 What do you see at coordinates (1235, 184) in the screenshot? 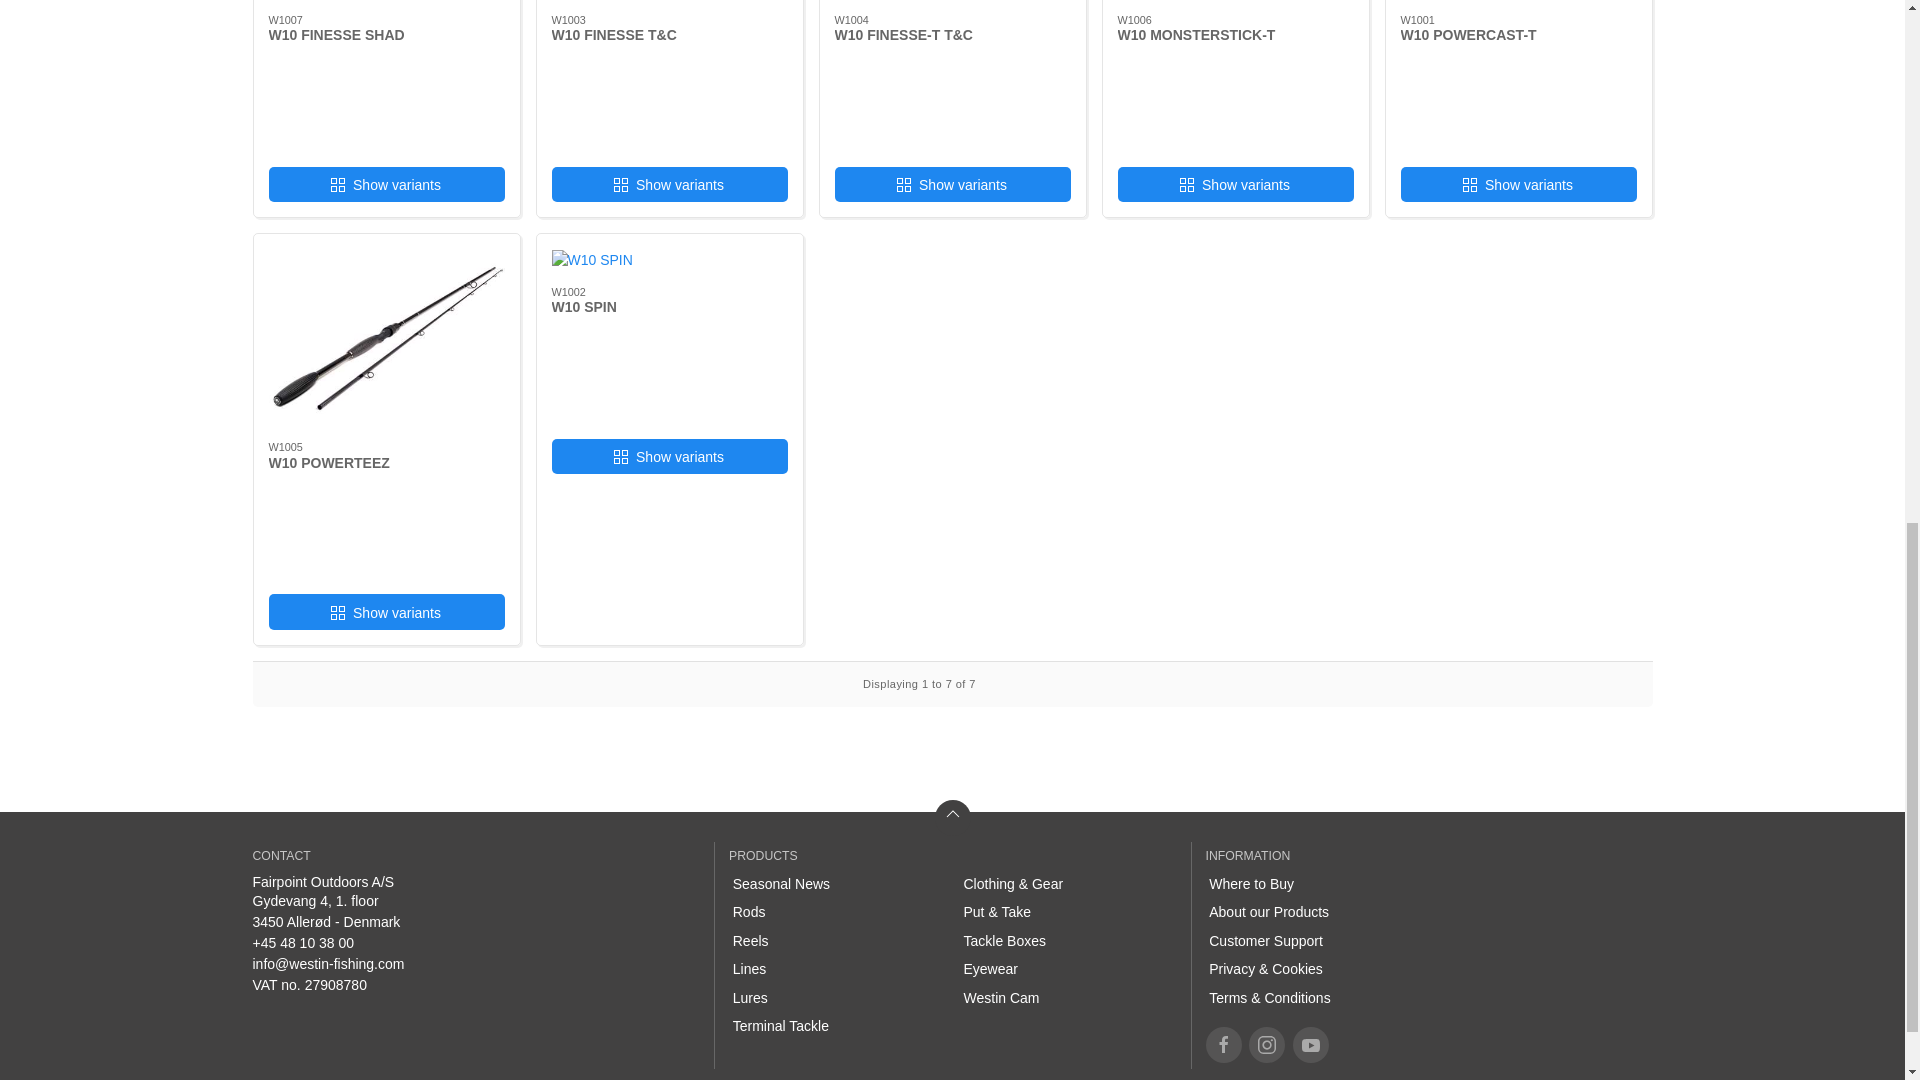
I see `Show variants` at bounding box center [1235, 184].